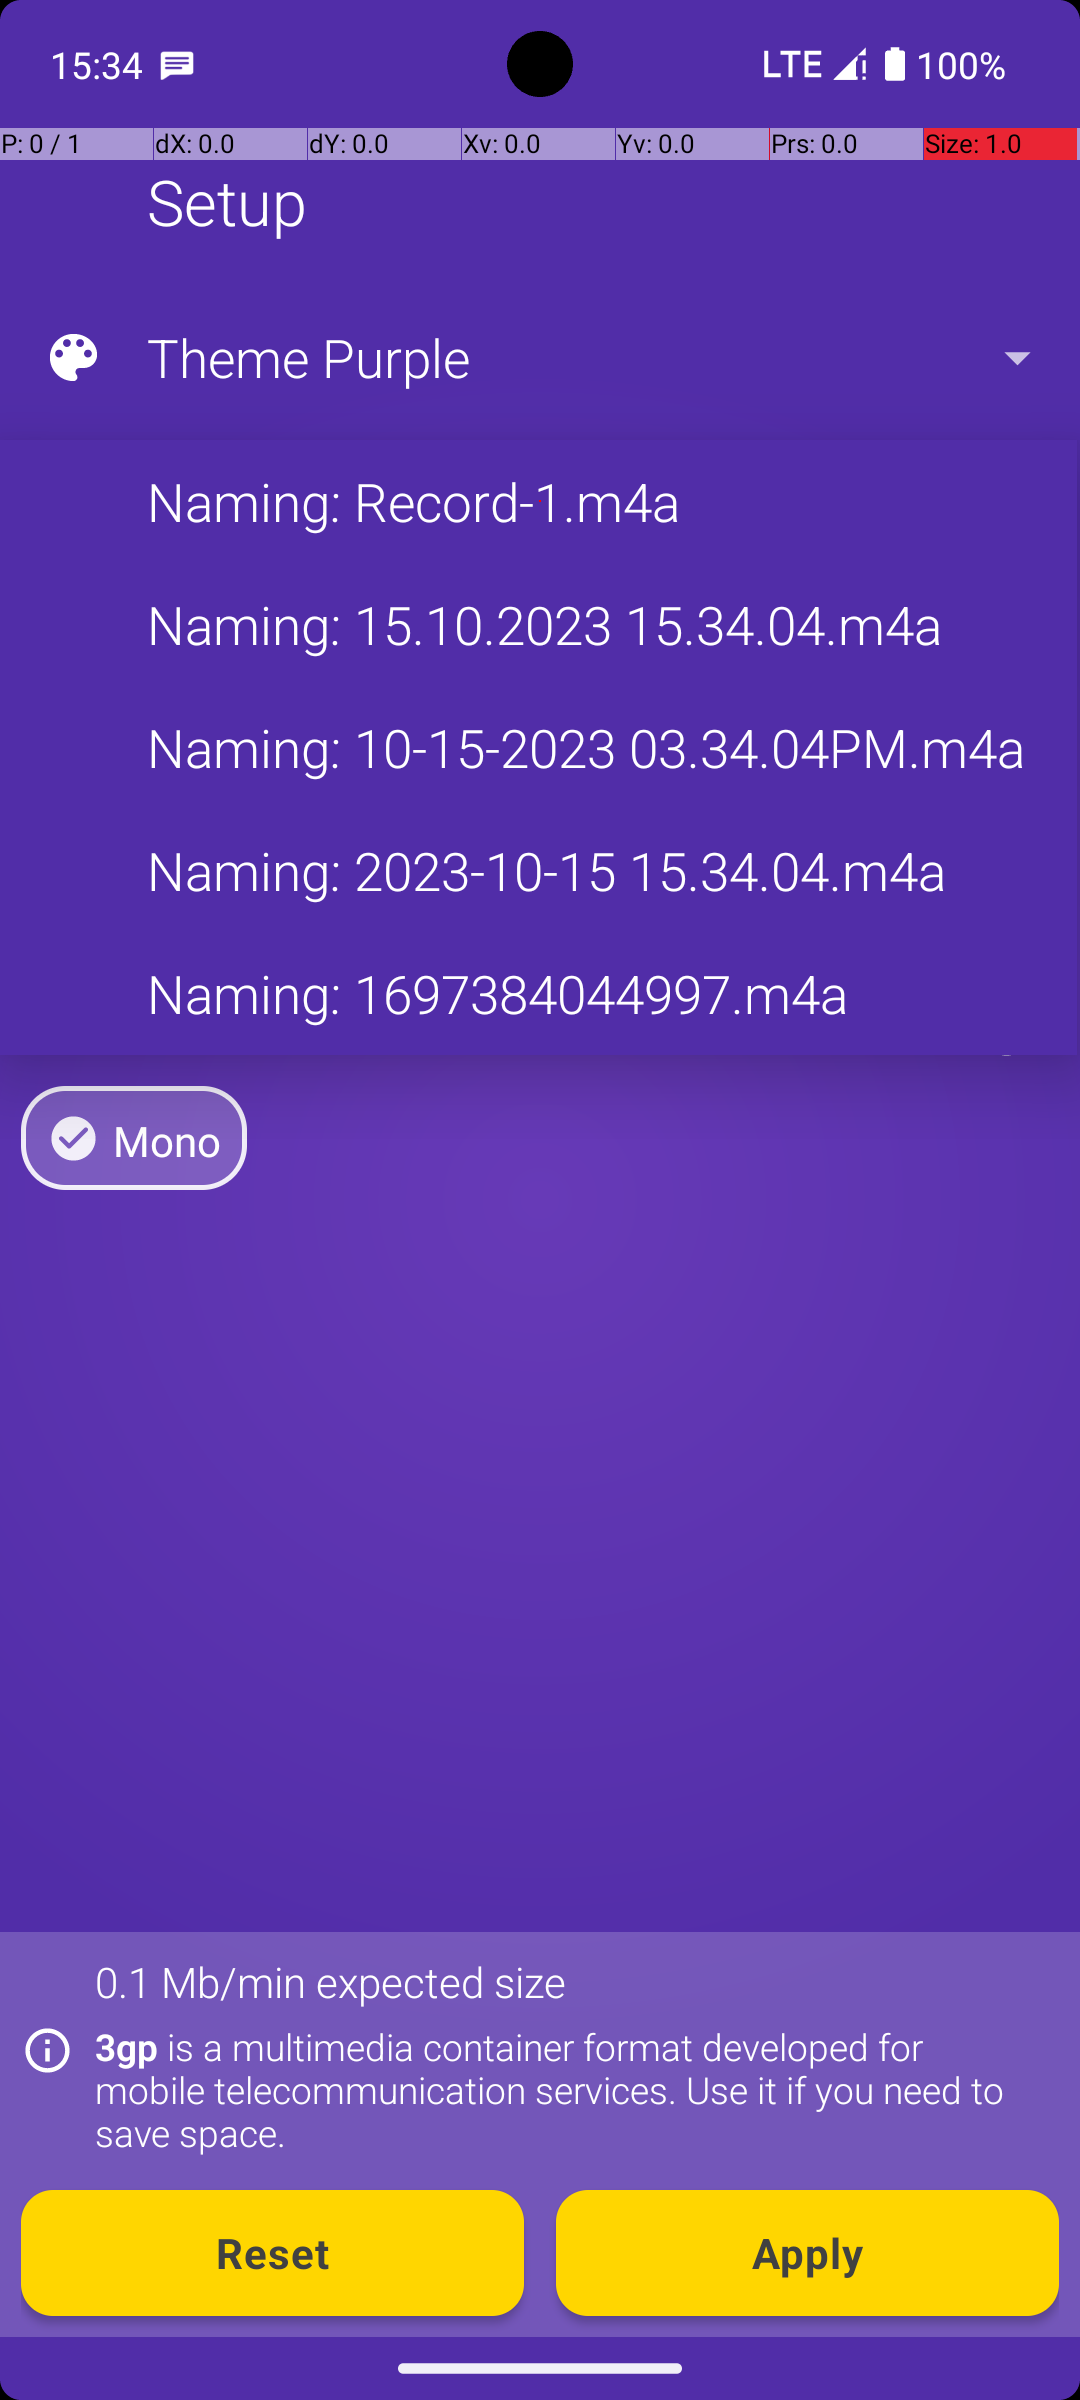  I want to click on Naming: 10-15-2023 03.34.04PM.m4a, so click(538, 748).